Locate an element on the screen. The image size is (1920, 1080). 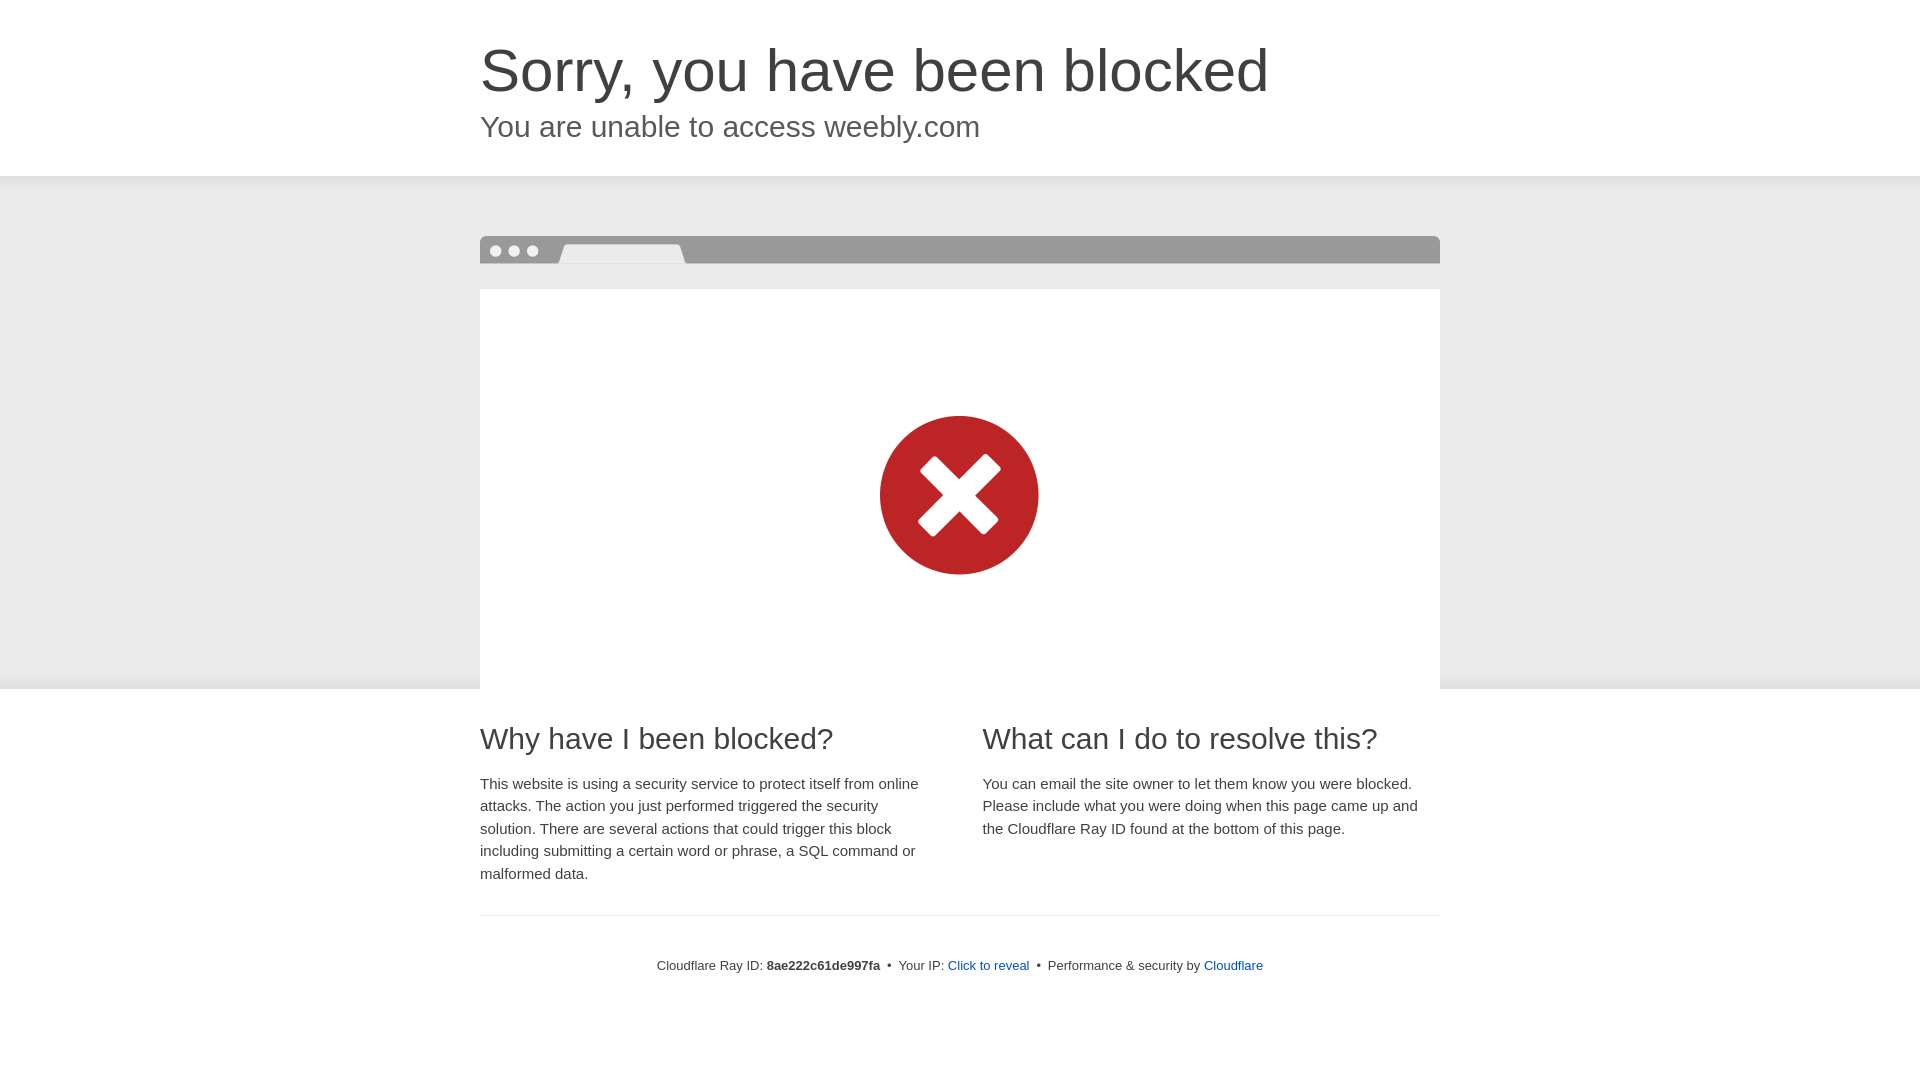
Click to reveal is located at coordinates (988, 966).